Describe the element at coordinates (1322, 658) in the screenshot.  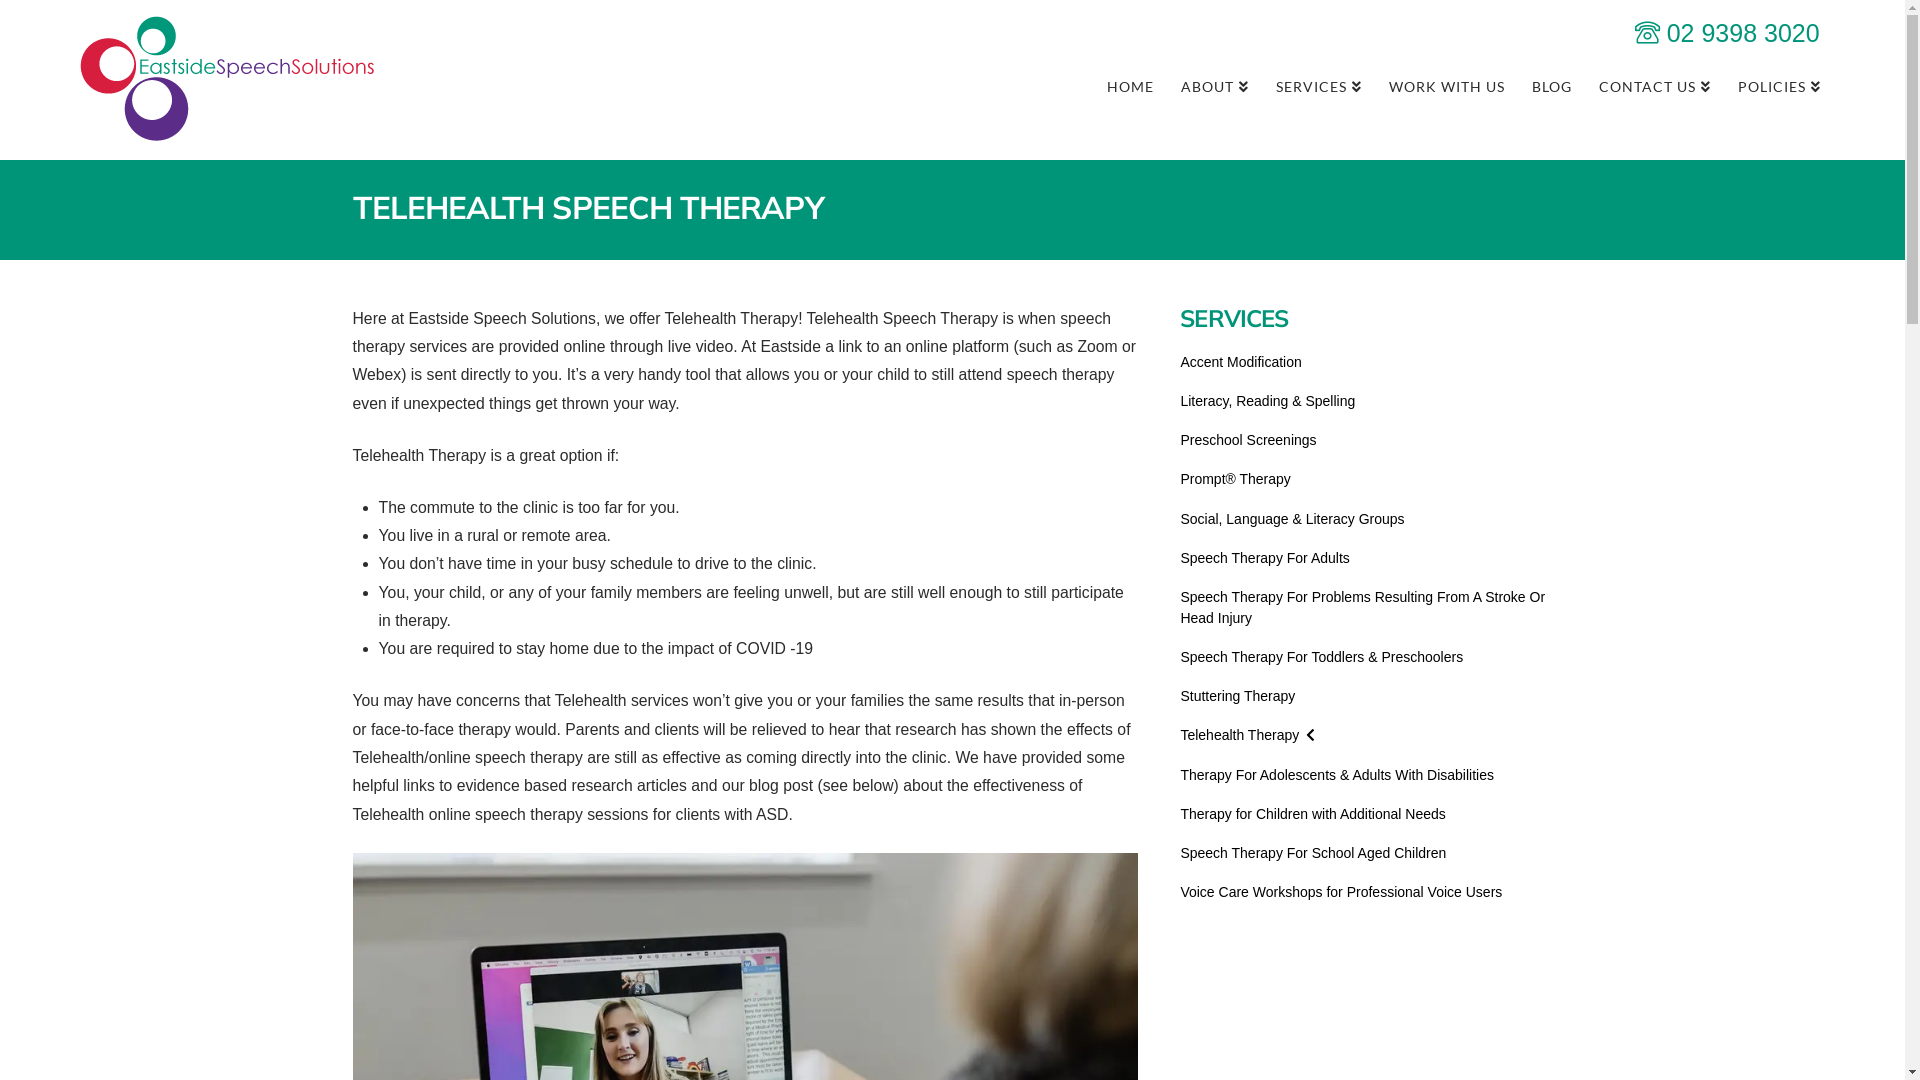
I see `Speech Therapy For Toddlers & Preschoolers` at that location.